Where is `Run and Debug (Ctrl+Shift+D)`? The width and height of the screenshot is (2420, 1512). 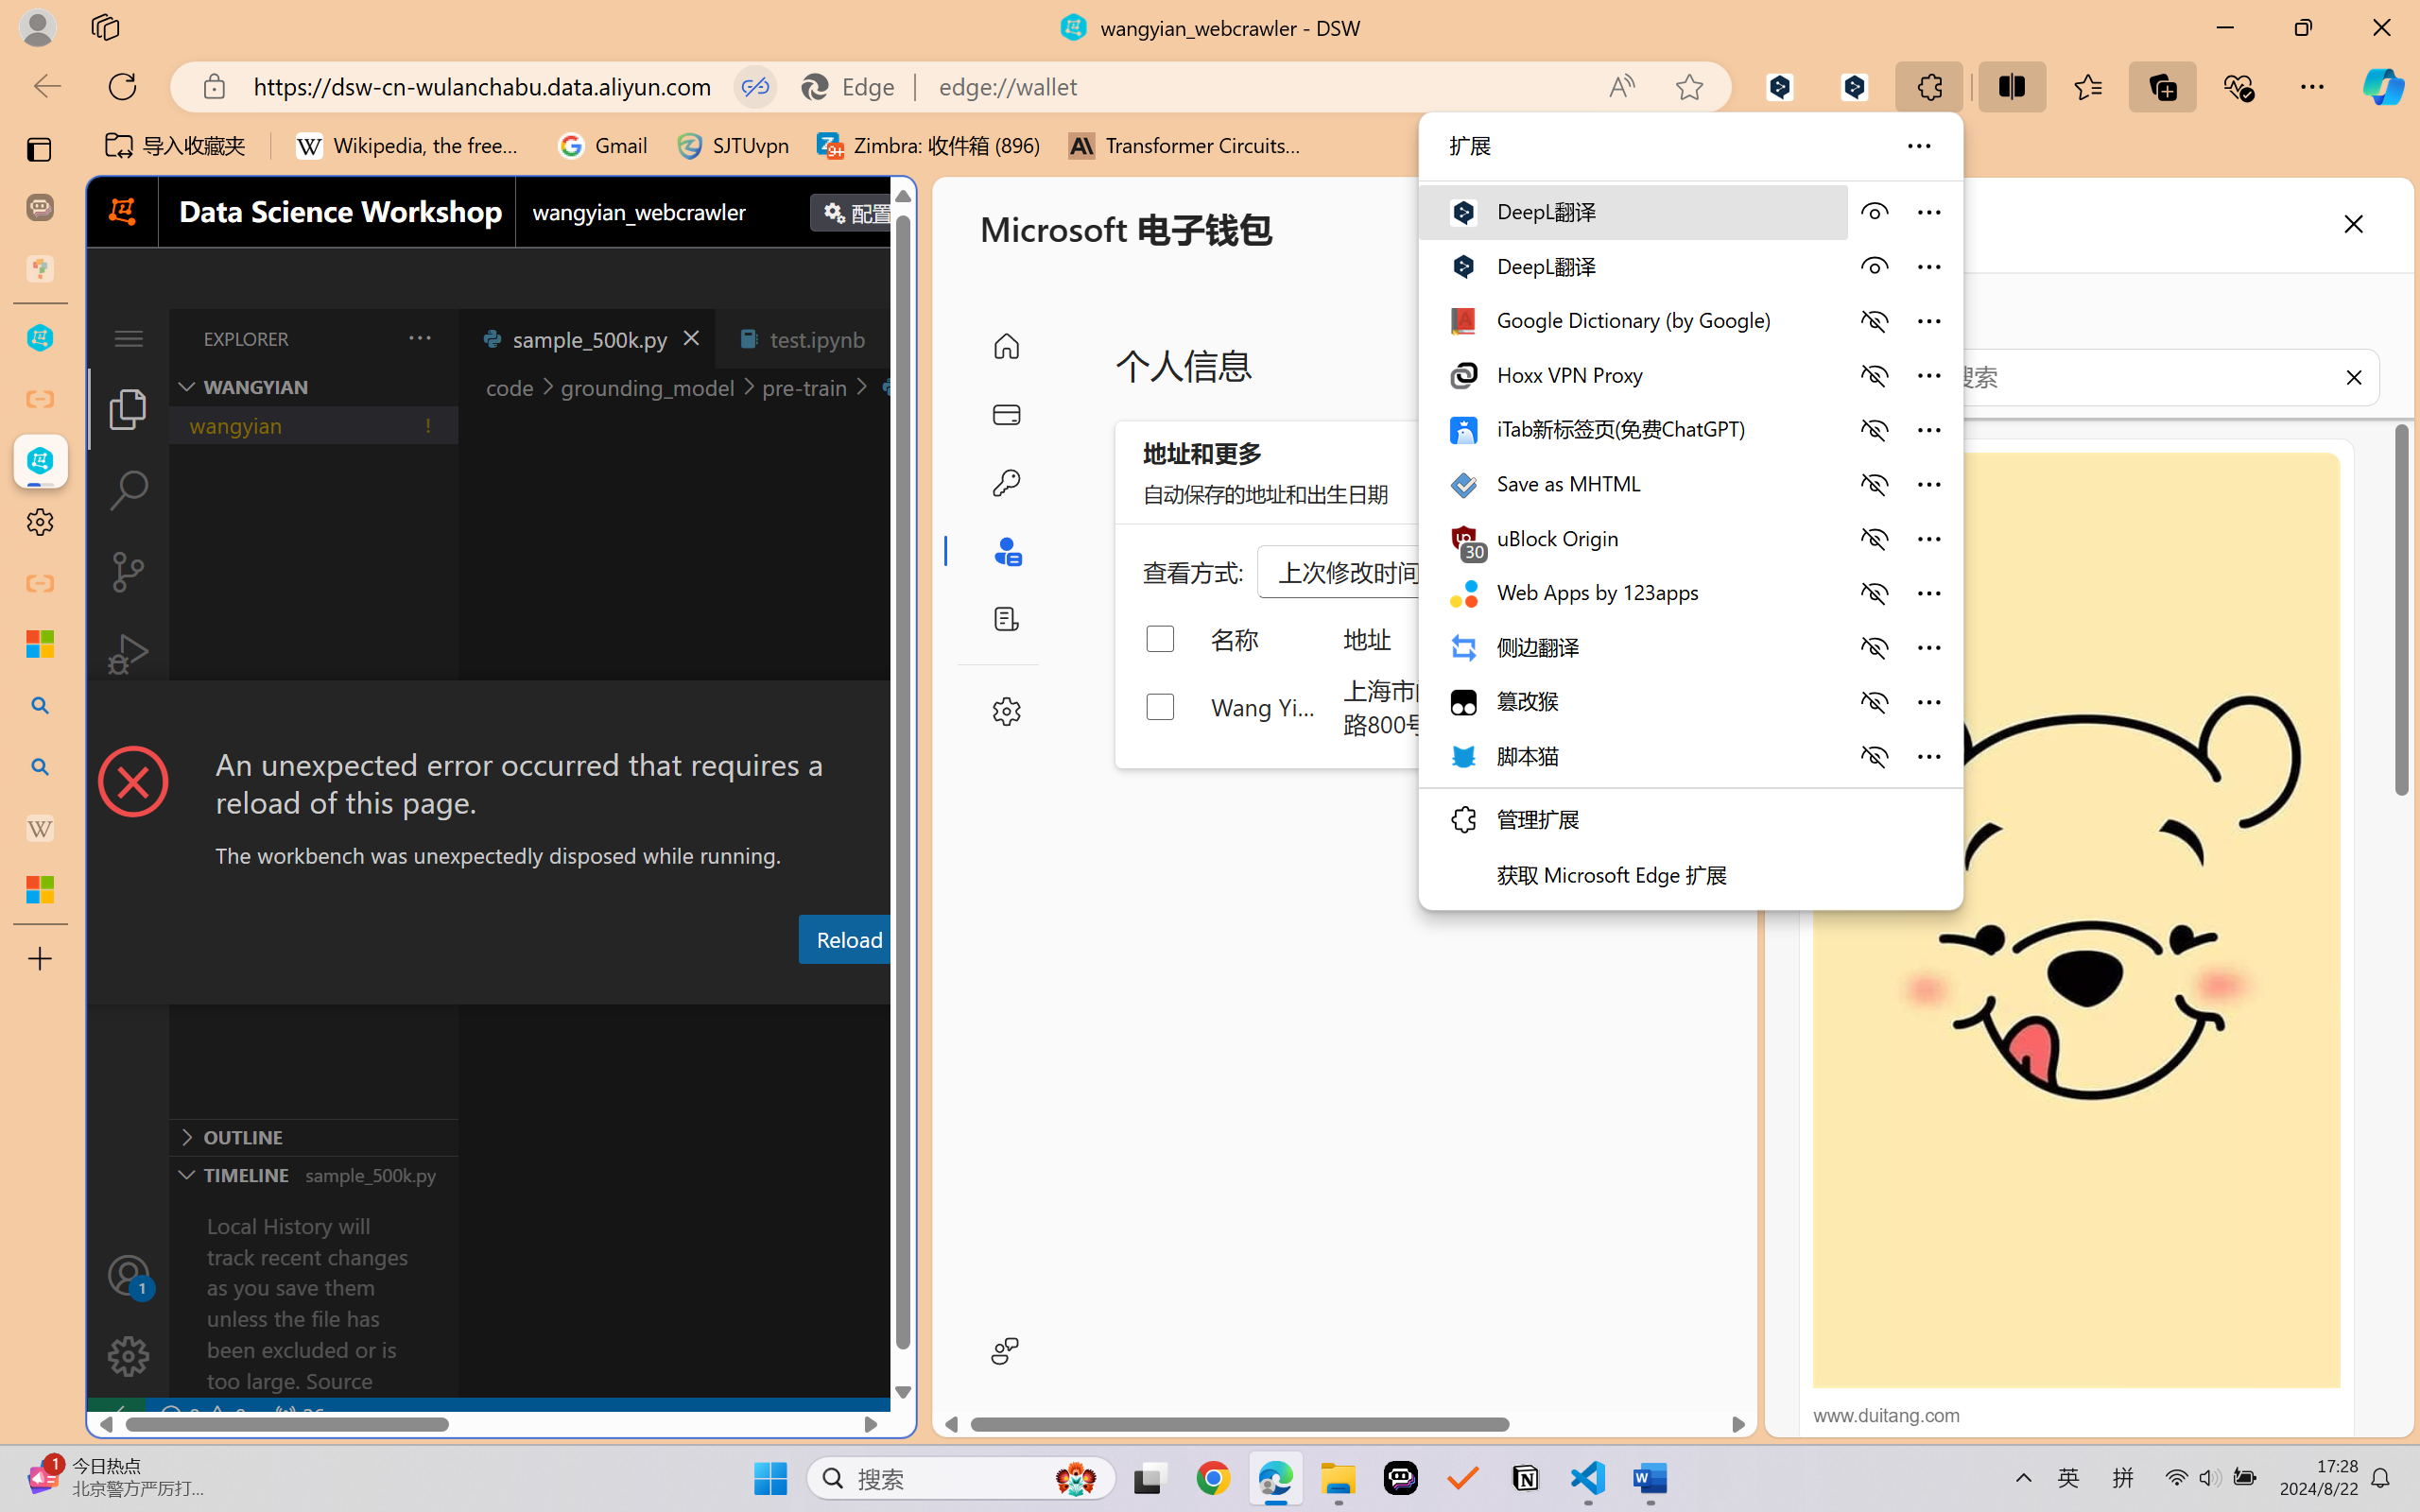 Run and Debug (Ctrl+Shift+D) is located at coordinates (129, 654).